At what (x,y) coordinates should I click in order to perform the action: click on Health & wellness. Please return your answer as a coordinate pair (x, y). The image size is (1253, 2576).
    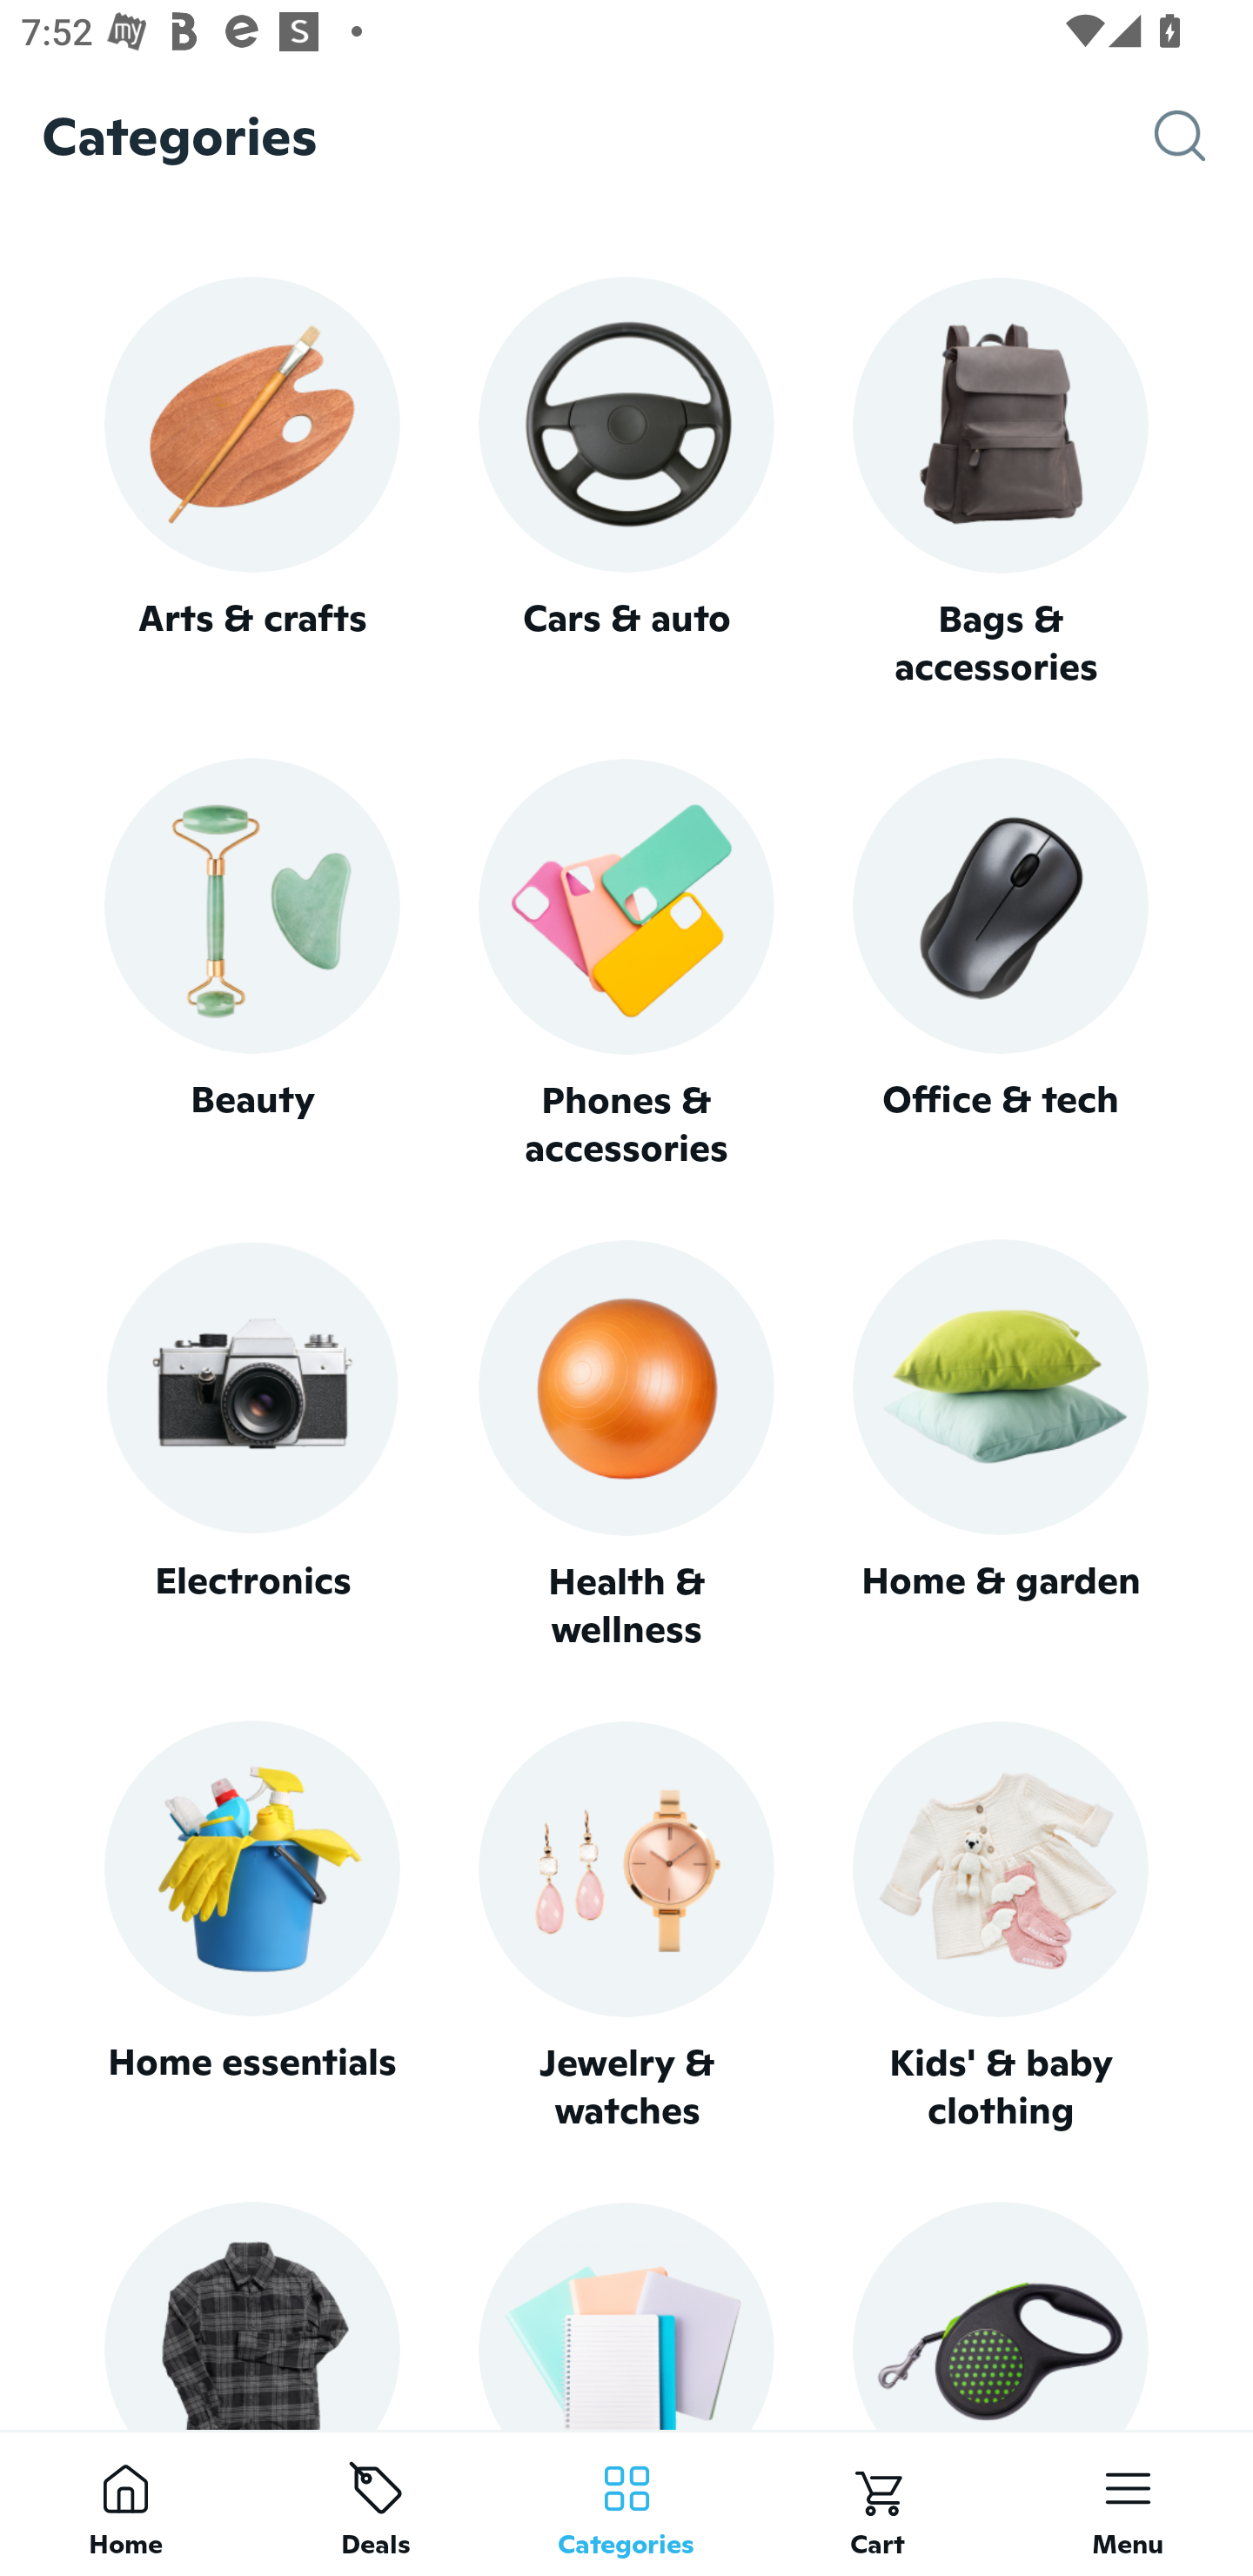
    Looking at the image, I should click on (626, 1446).